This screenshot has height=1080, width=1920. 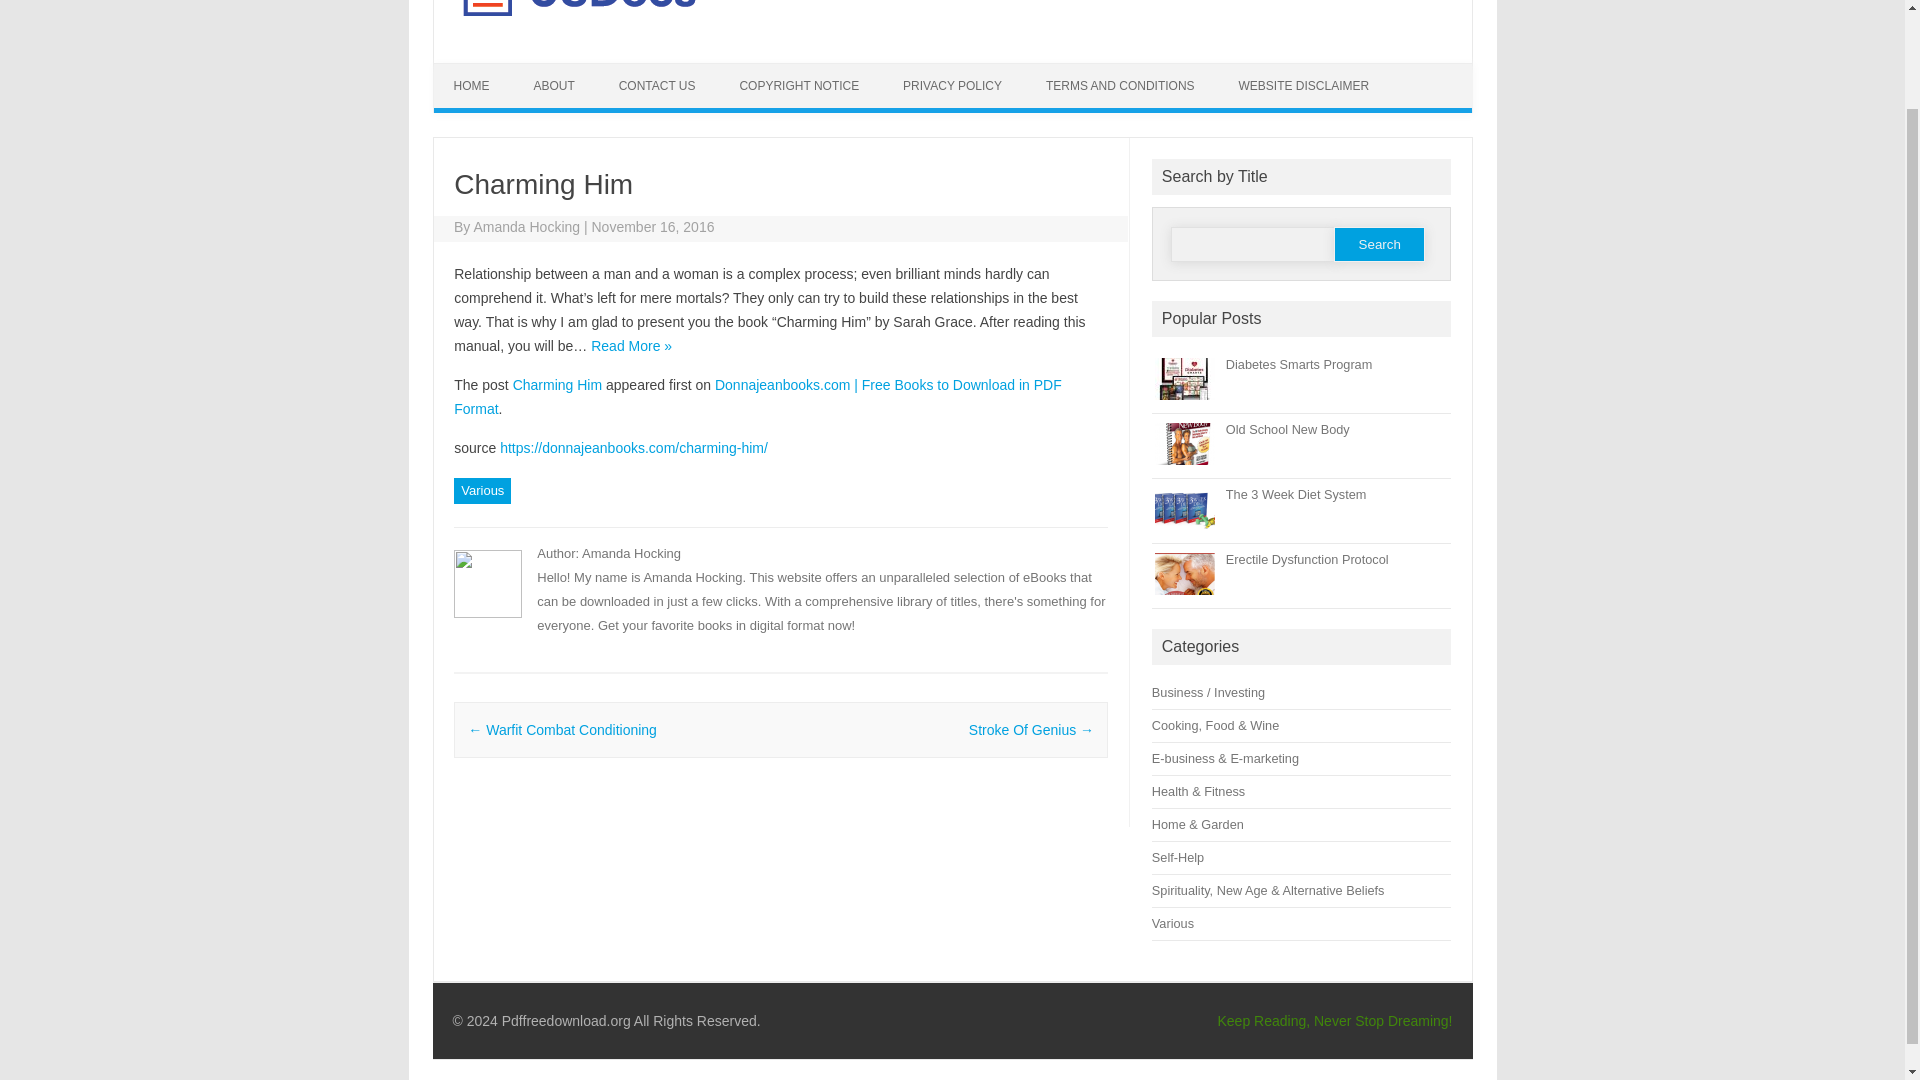 What do you see at coordinates (472, 86) in the screenshot?
I see `HOME` at bounding box center [472, 86].